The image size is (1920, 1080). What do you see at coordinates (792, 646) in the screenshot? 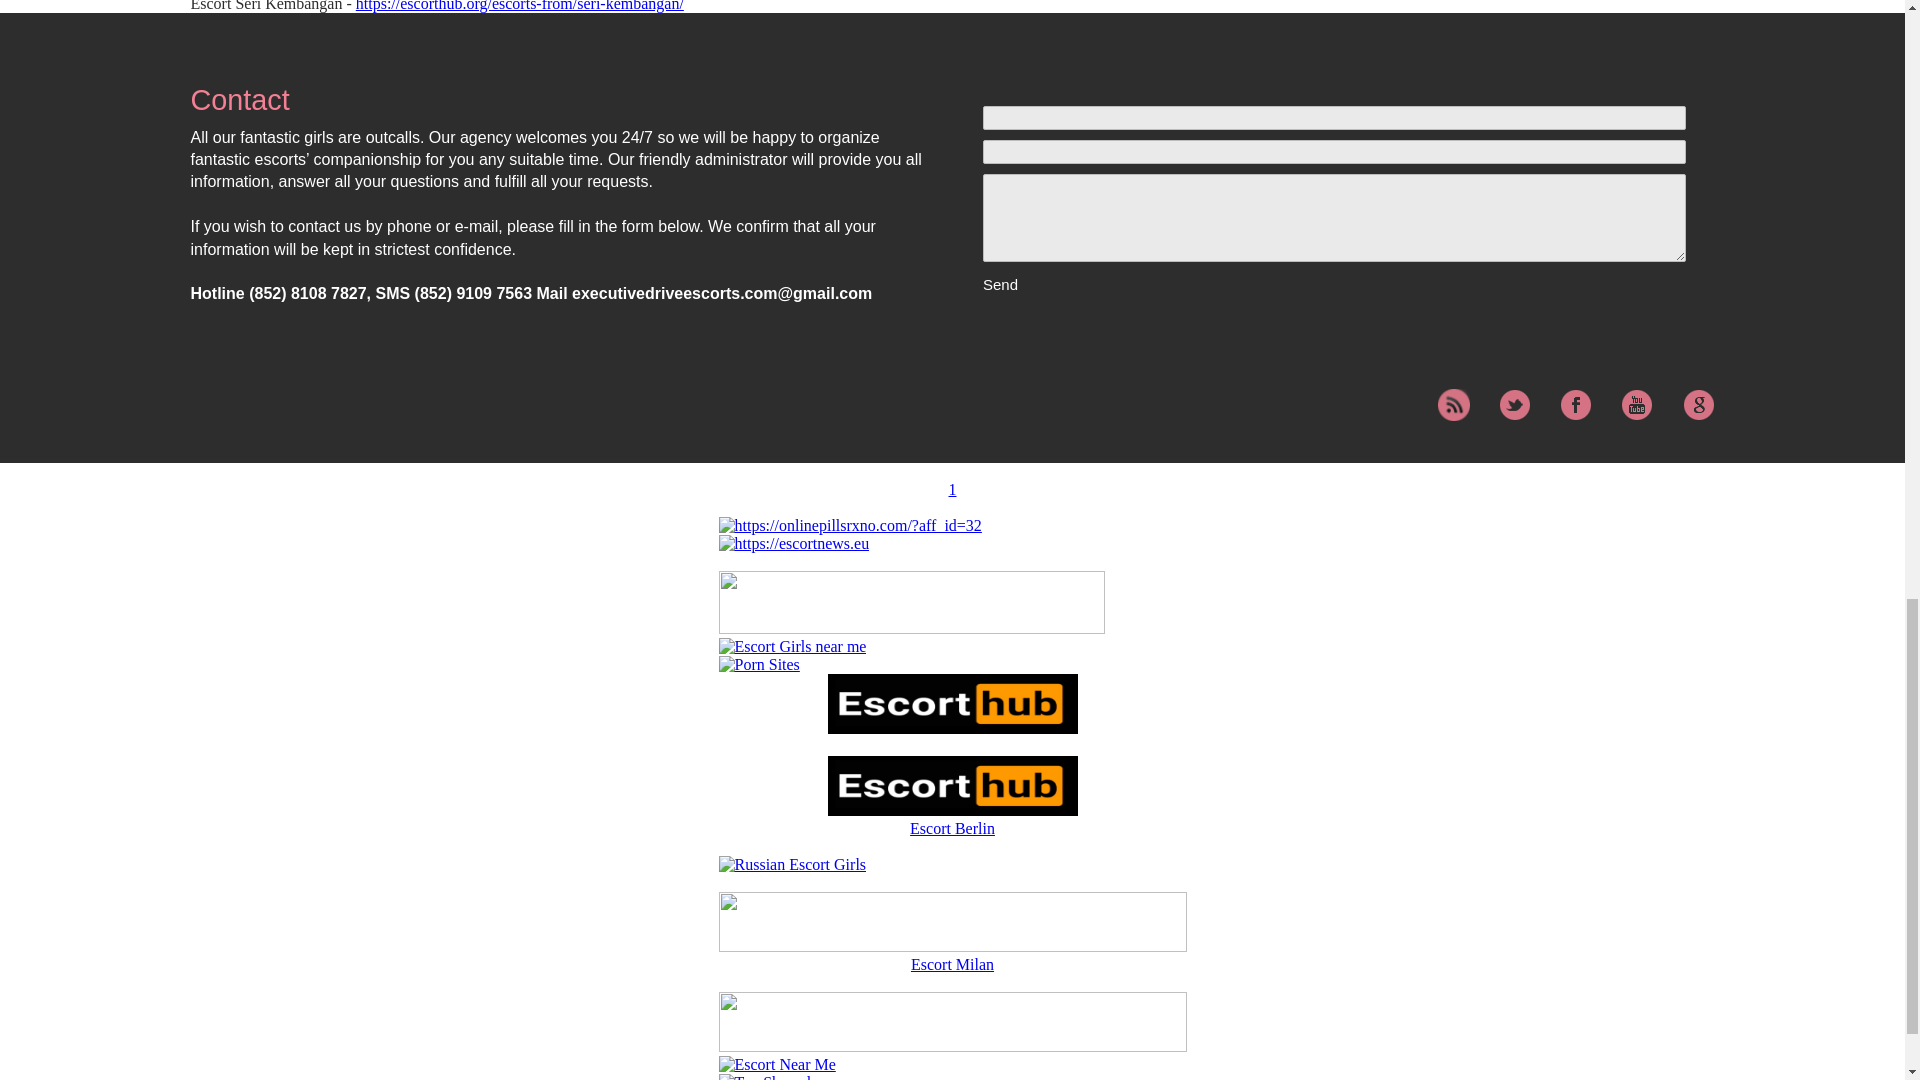
I see `Escorts near me` at bounding box center [792, 646].